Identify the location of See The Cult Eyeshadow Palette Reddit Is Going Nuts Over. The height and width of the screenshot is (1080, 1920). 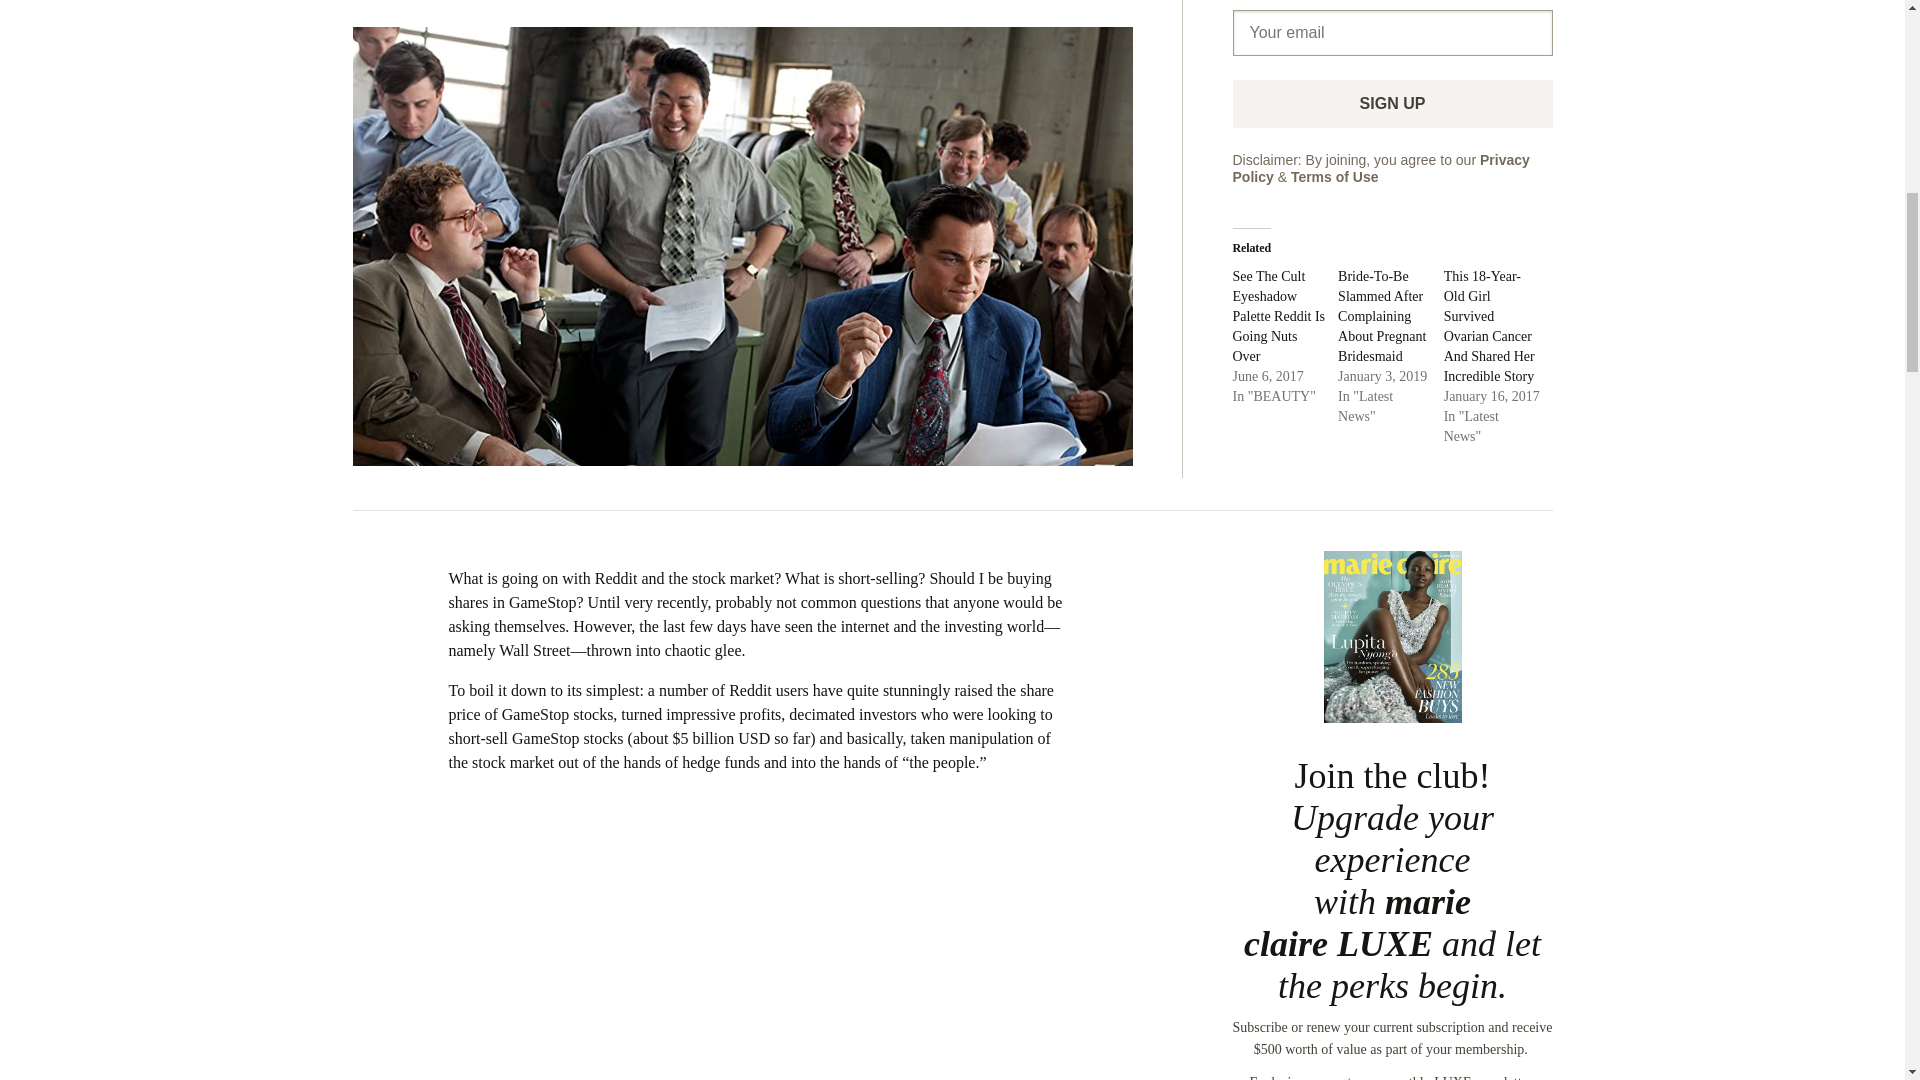
(1278, 316).